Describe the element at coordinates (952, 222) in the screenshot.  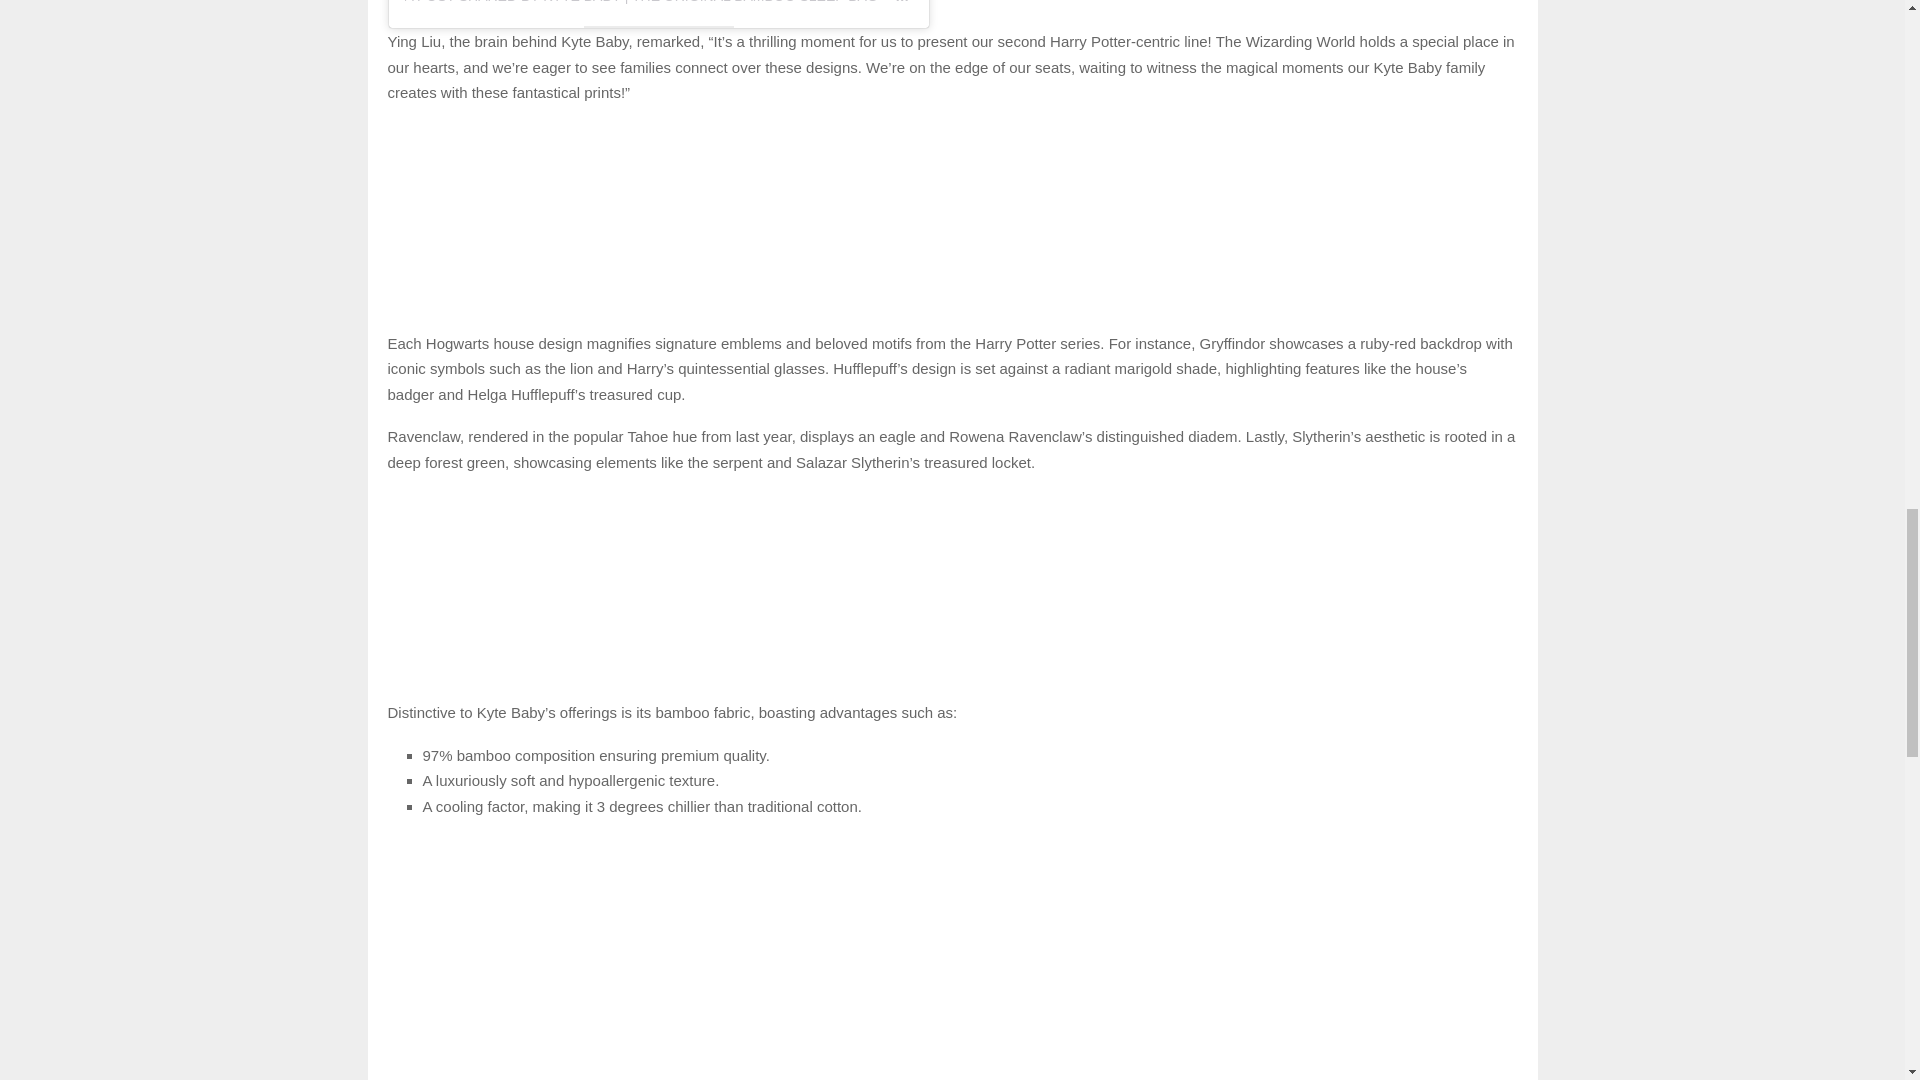
I see `Advertisement` at that location.